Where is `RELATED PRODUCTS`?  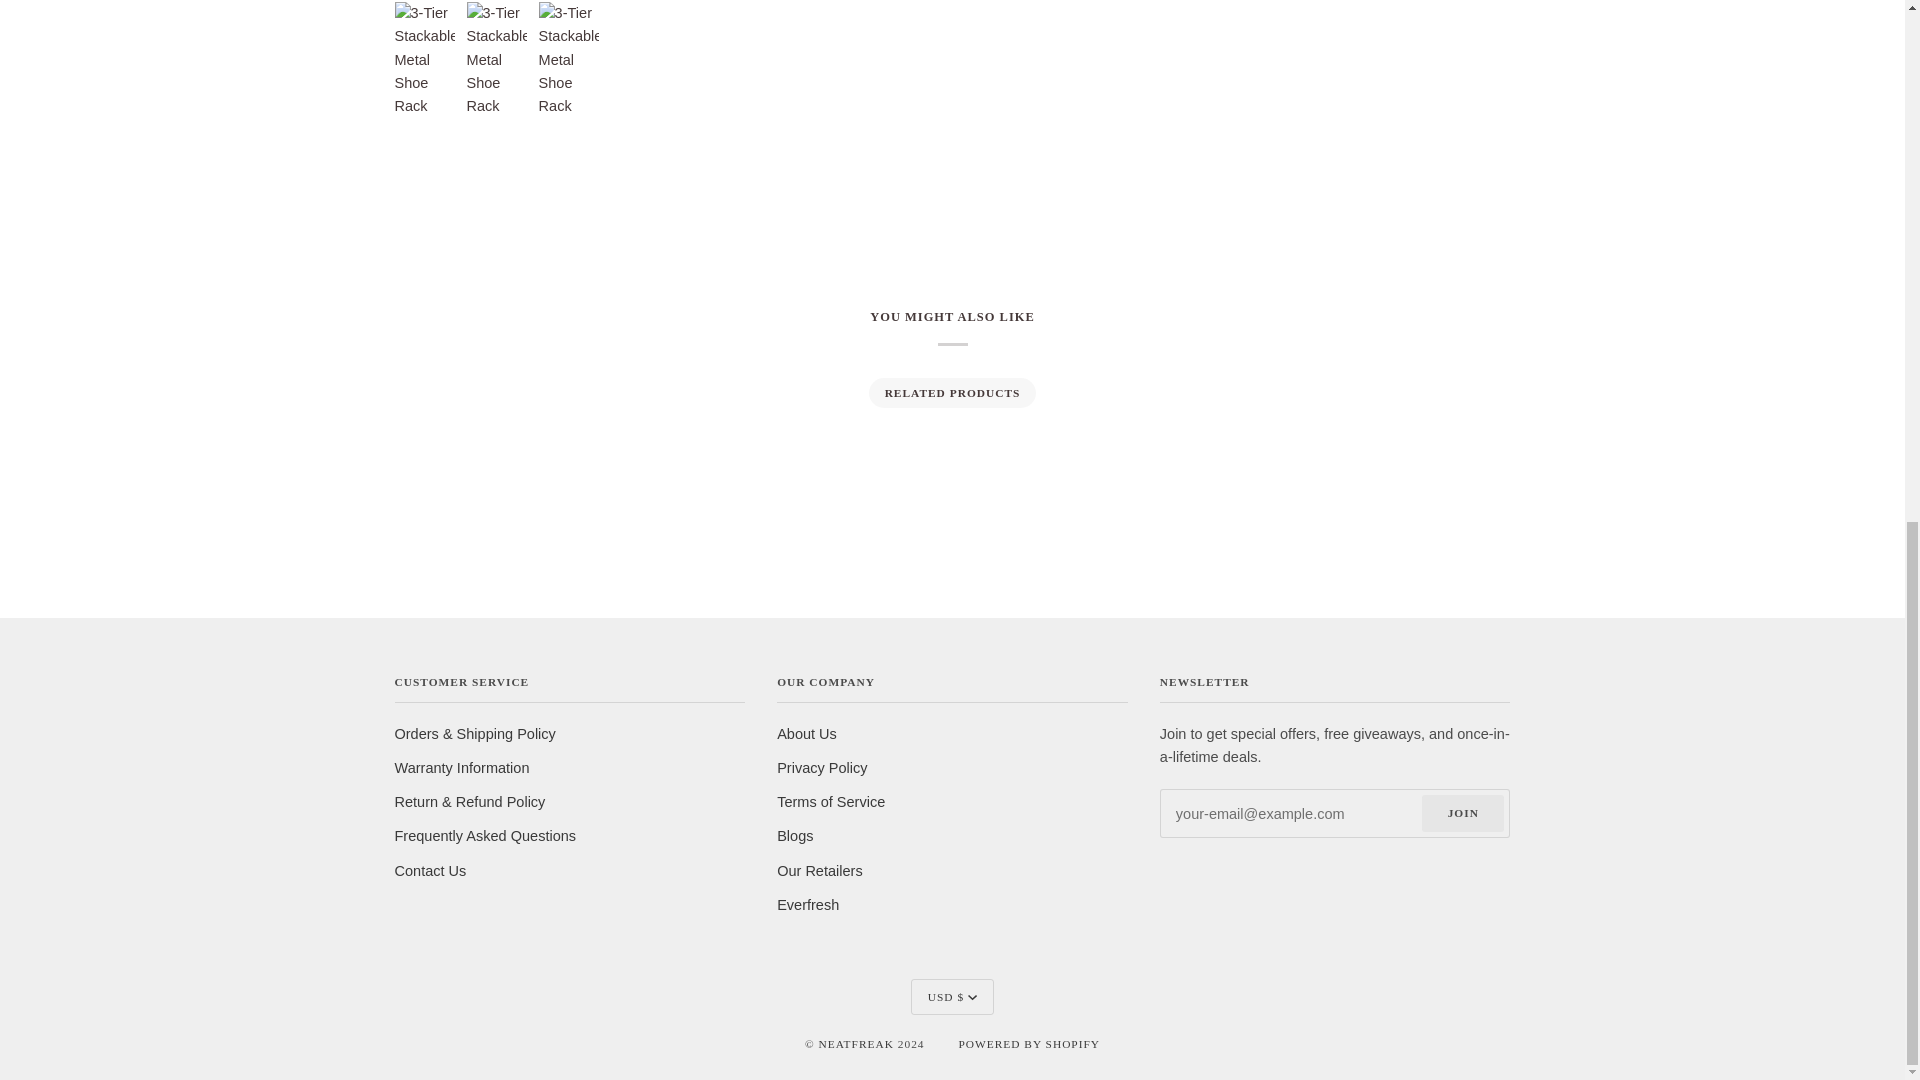
RELATED PRODUCTS is located at coordinates (951, 393).